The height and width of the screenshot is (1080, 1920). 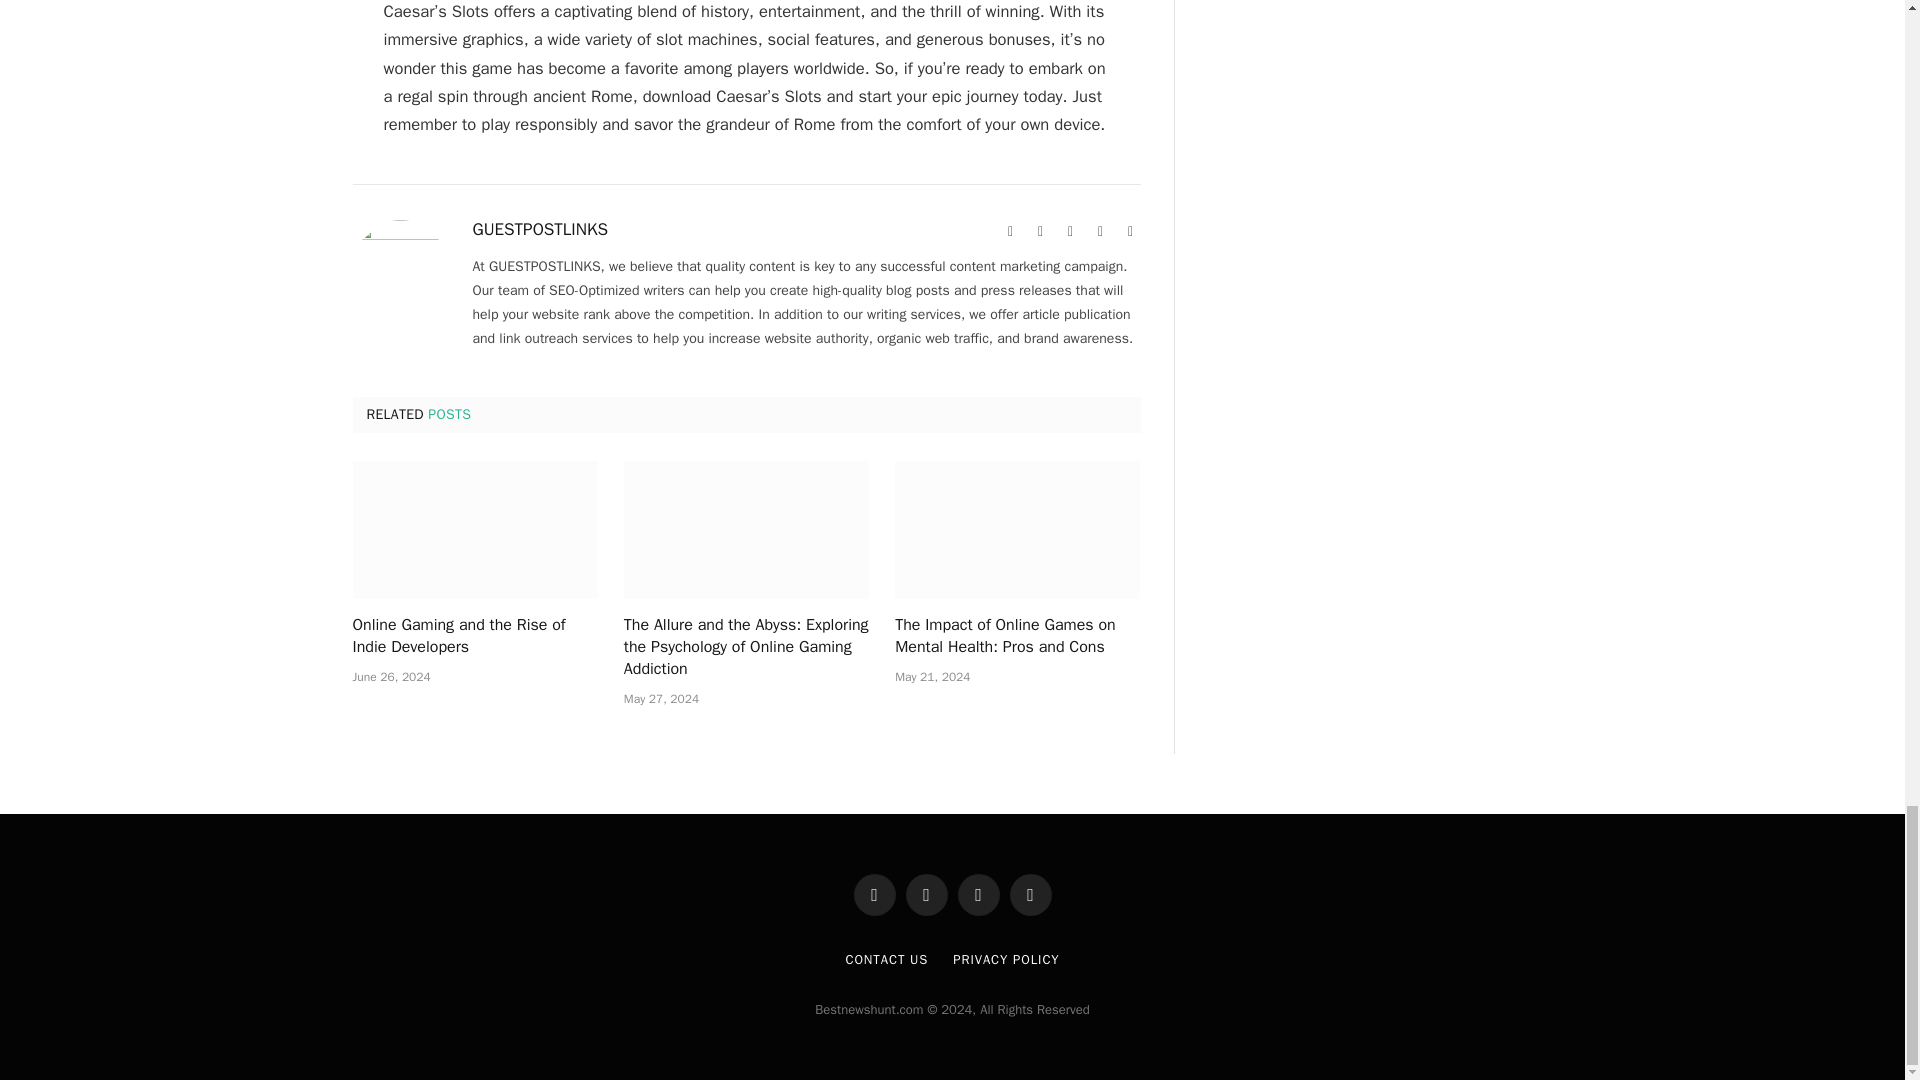 I want to click on Website, so click(x=1010, y=232).